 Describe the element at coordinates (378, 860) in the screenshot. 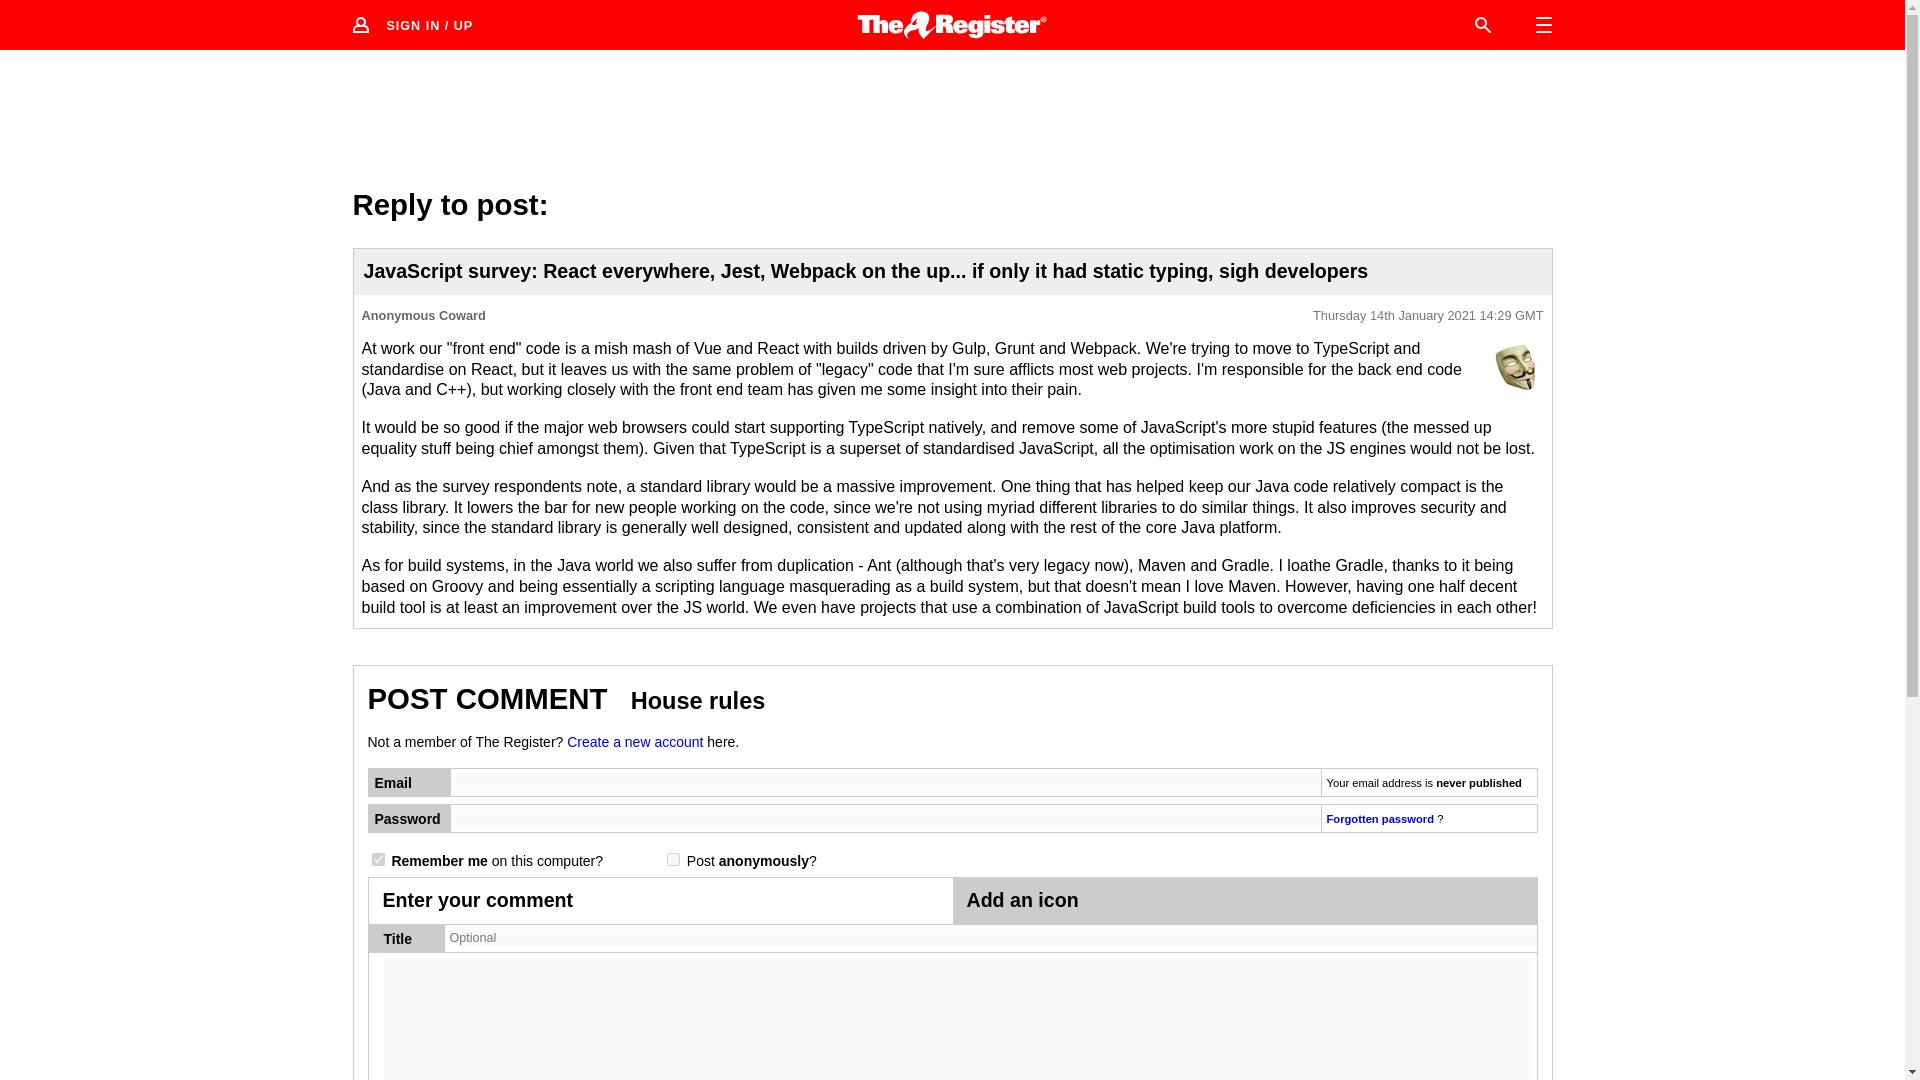

I see `1` at that location.